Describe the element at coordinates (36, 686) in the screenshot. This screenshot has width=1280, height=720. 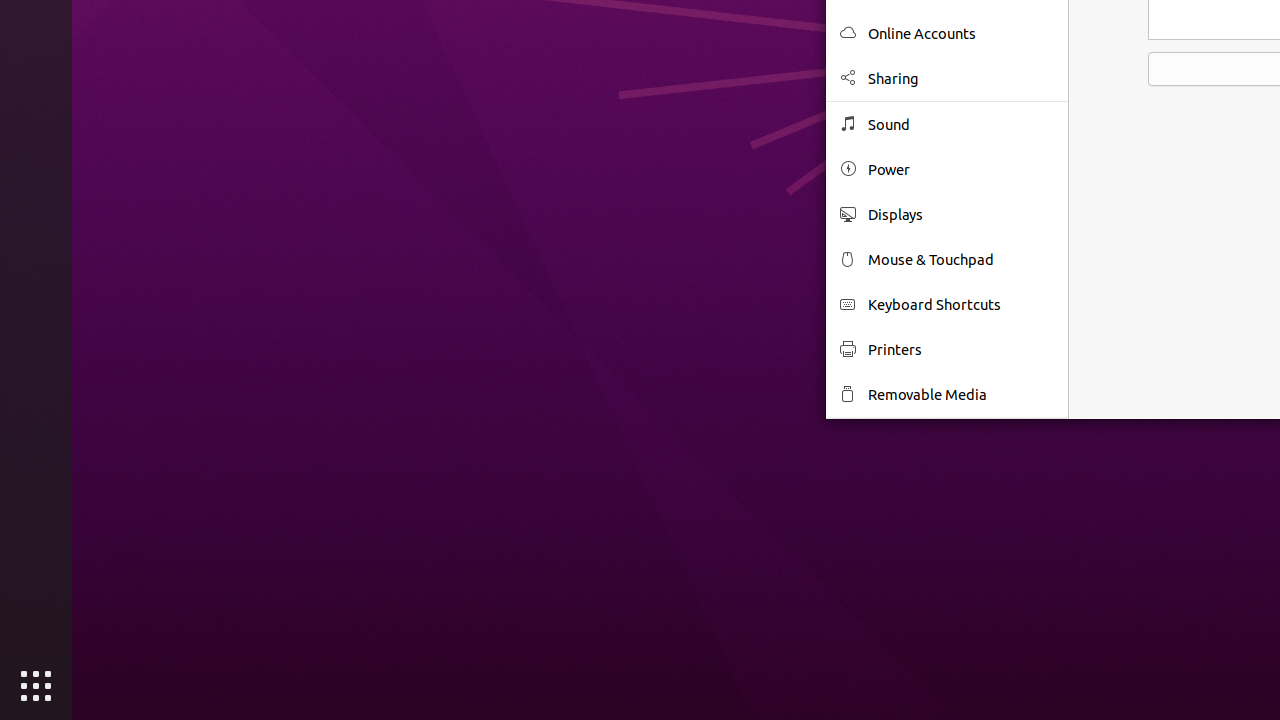
I see `Show Applications` at that location.